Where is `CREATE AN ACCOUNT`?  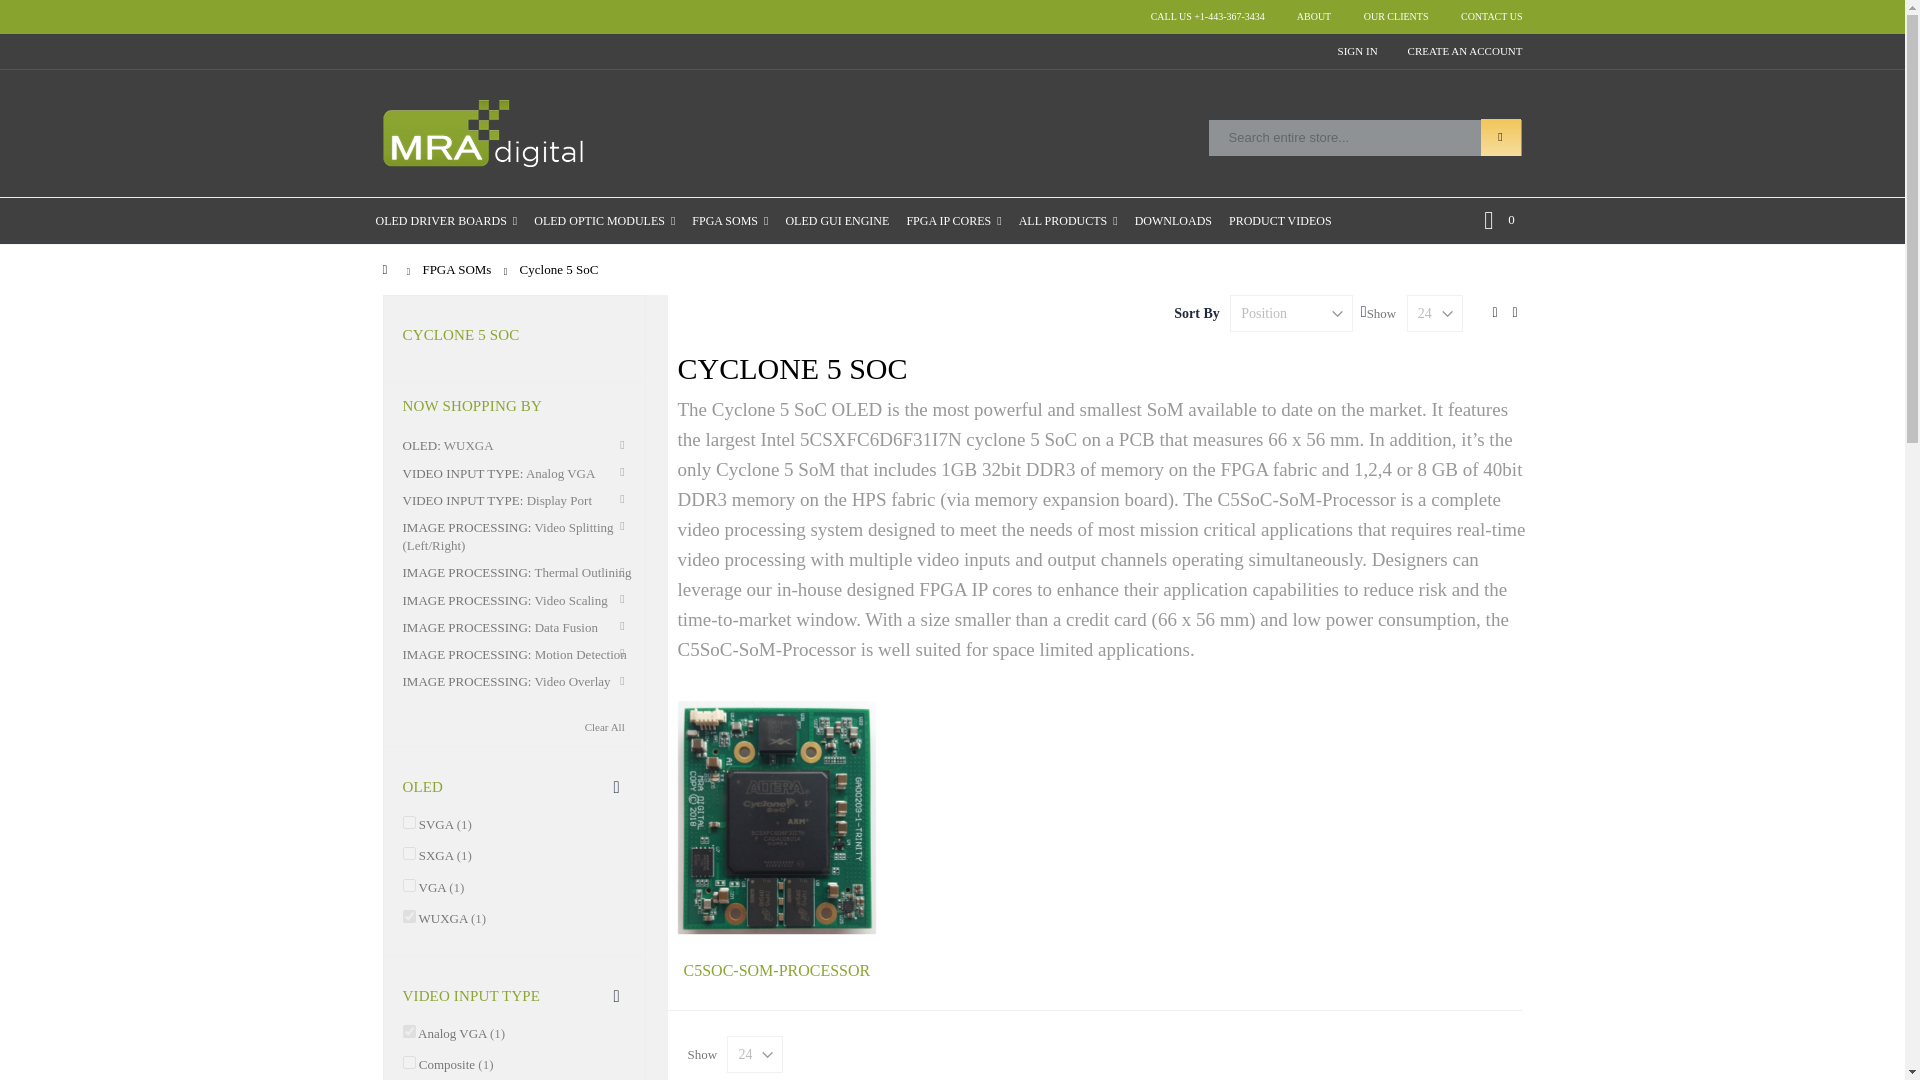 CREATE AN ACCOUNT is located at coordinates (1458, 52).